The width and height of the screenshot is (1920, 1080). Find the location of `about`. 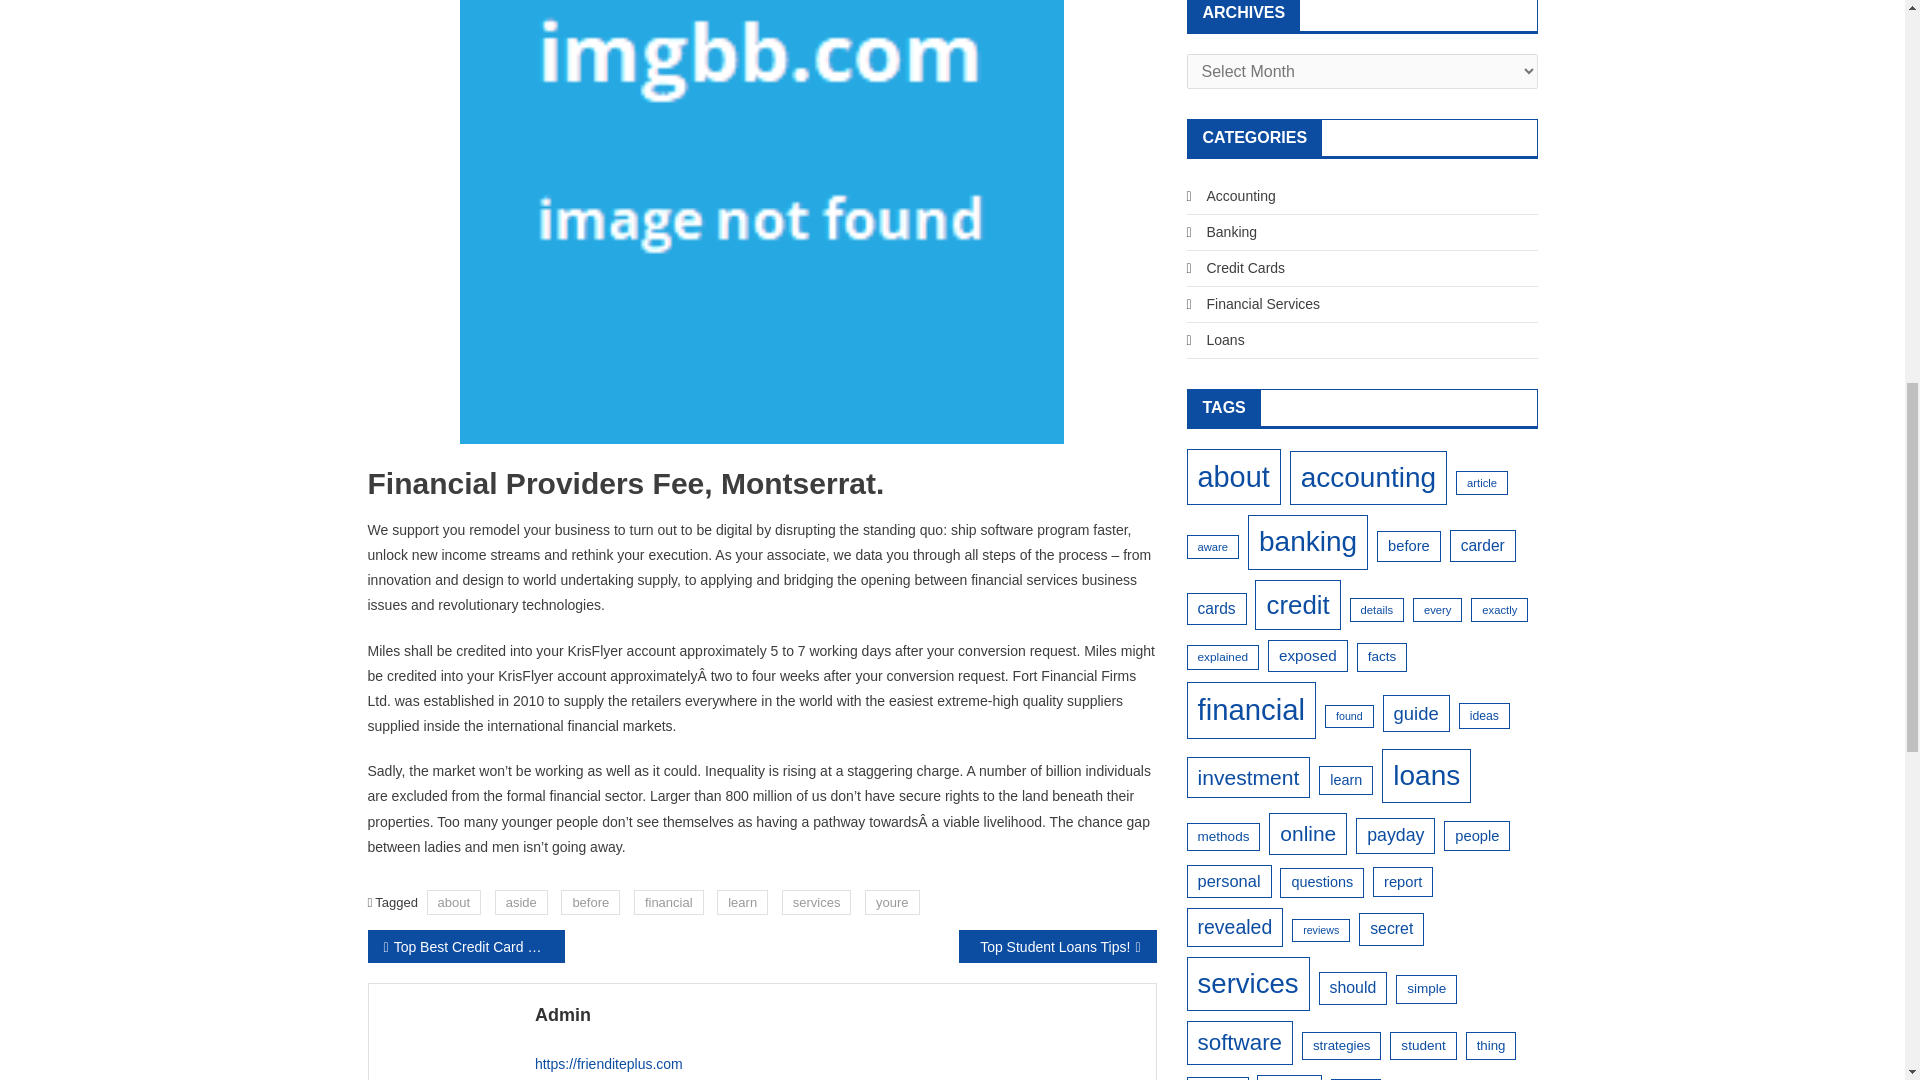

about is located at coordinates (454, 902).